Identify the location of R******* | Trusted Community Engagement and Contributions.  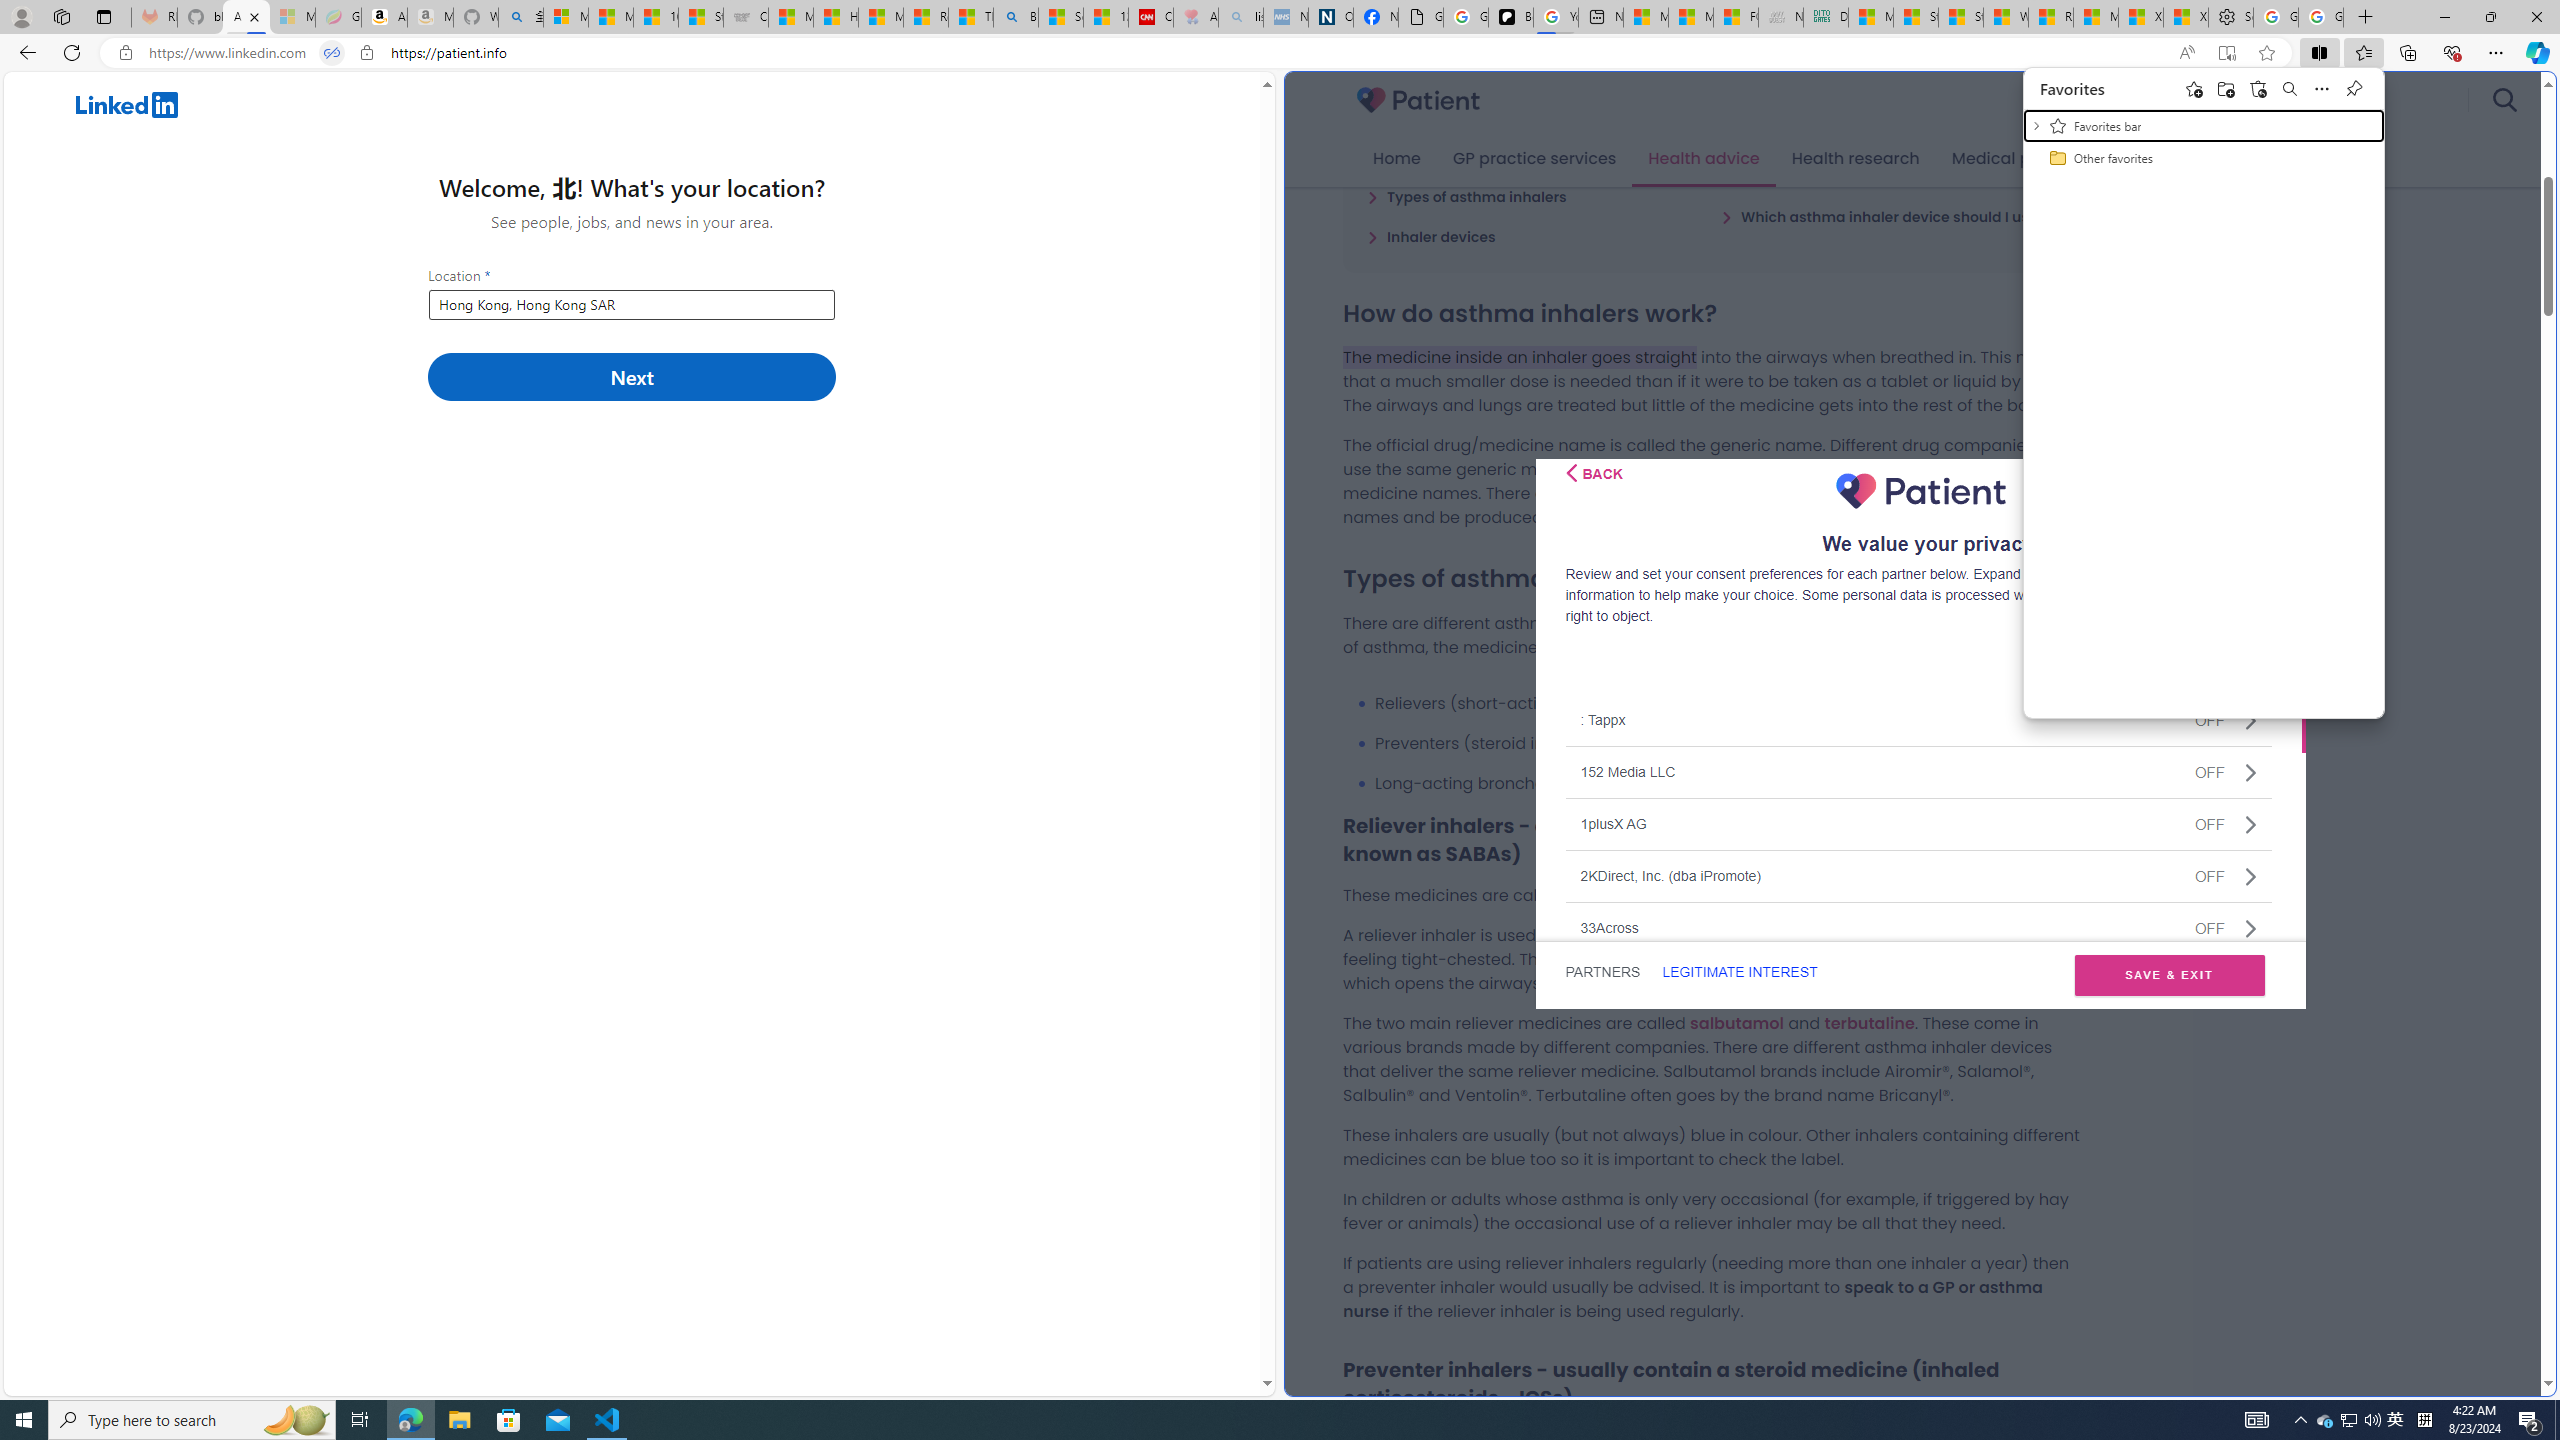
(2050, 17).